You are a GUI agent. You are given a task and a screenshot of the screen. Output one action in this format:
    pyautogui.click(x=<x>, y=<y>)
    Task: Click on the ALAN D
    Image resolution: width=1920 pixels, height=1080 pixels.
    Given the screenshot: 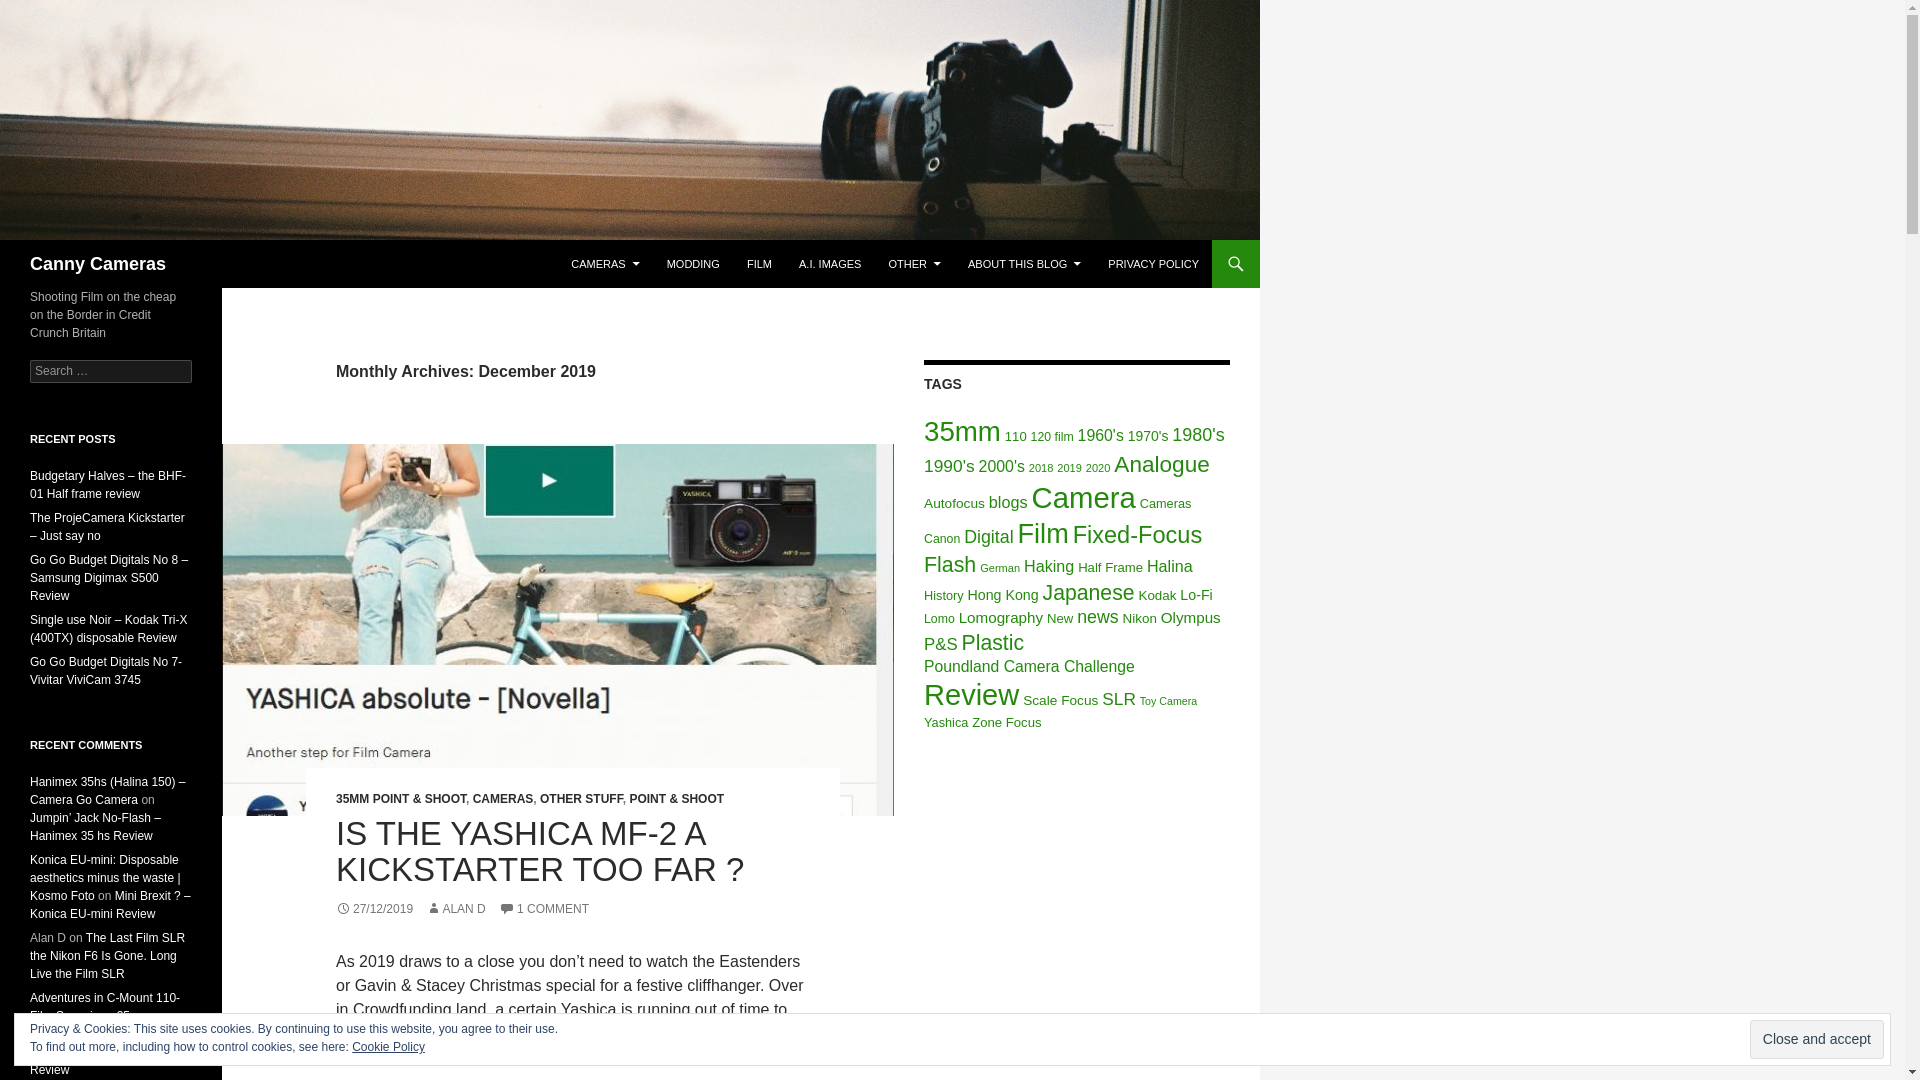 What is the action you would take?
    pyautogui.click(x=456, y=908)
    